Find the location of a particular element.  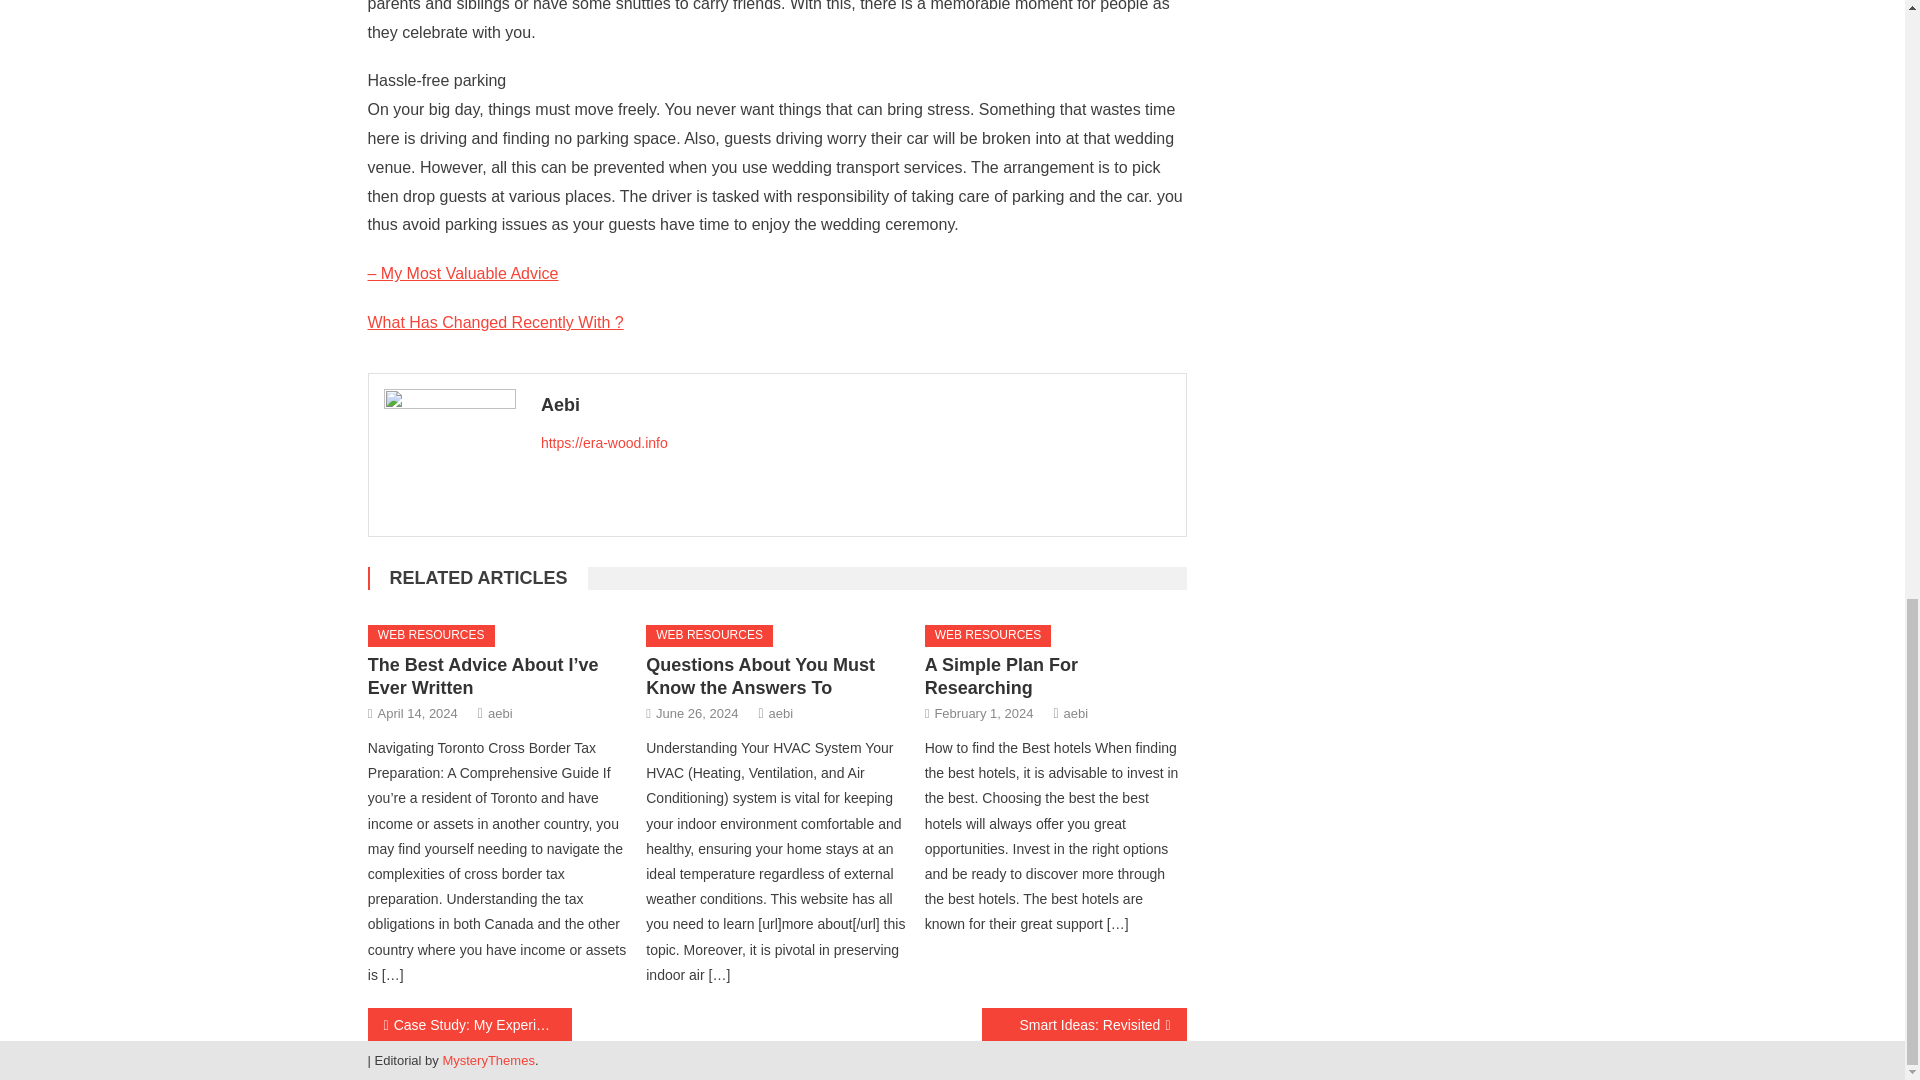

WEB RESOURCES is located at coordinates (709, 636).